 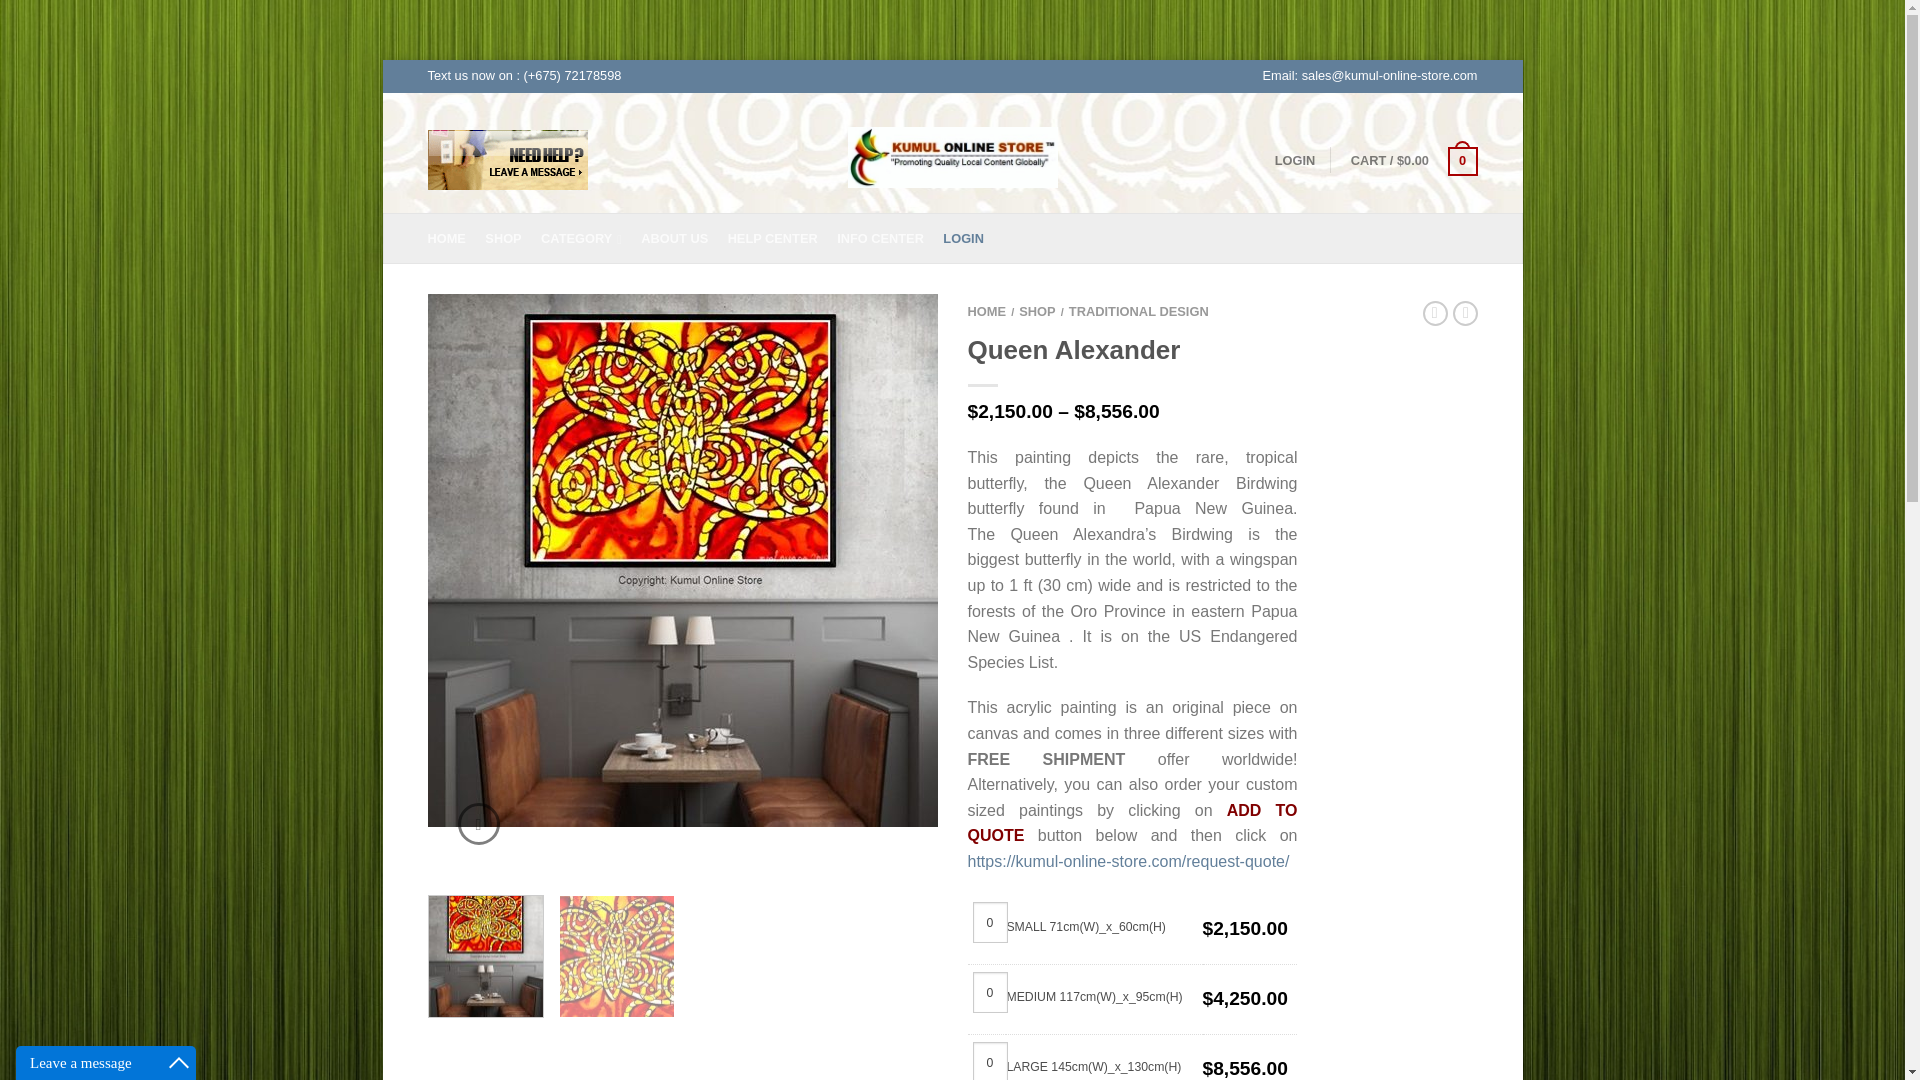 What do you see at coordinates (1294, 160) in the screenshot?
I see `LOGIN` at bounding box center [1294, 160].